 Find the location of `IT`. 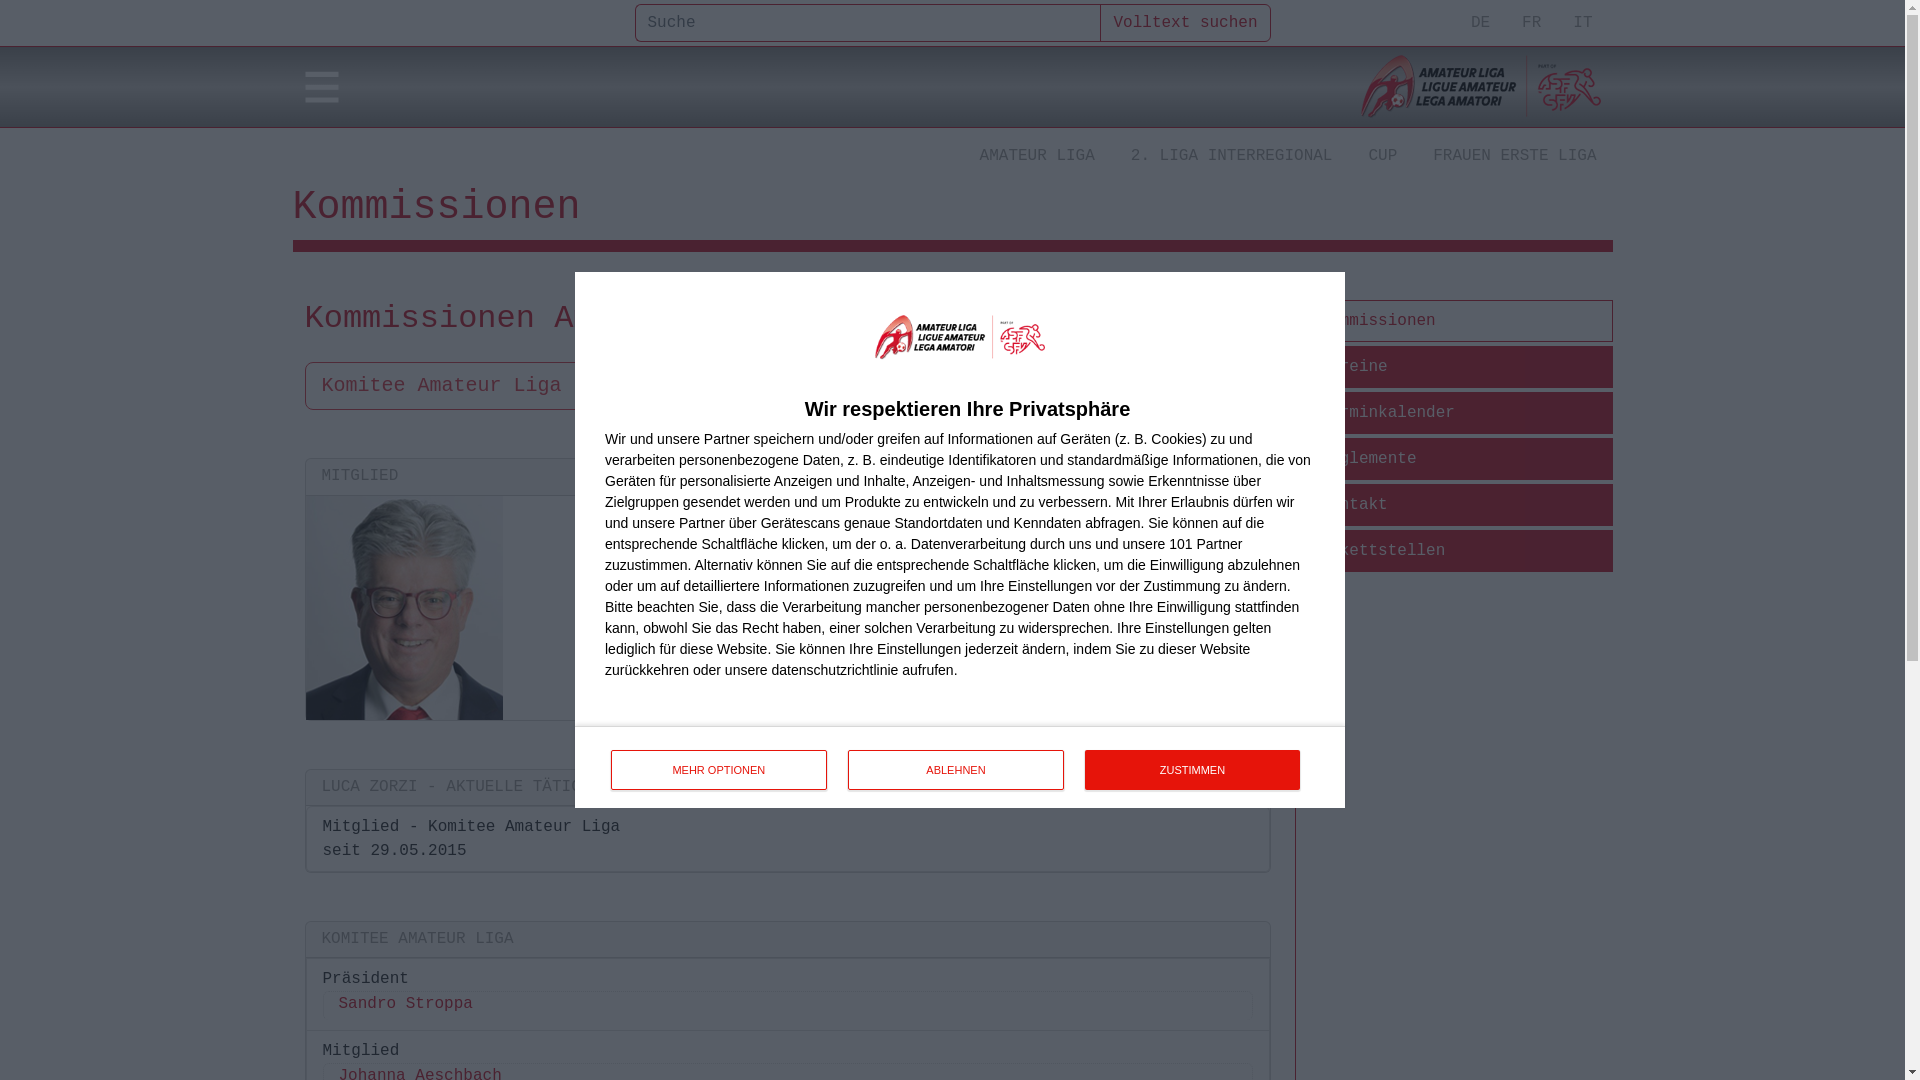

IT is located at coordinates (1582, 23).